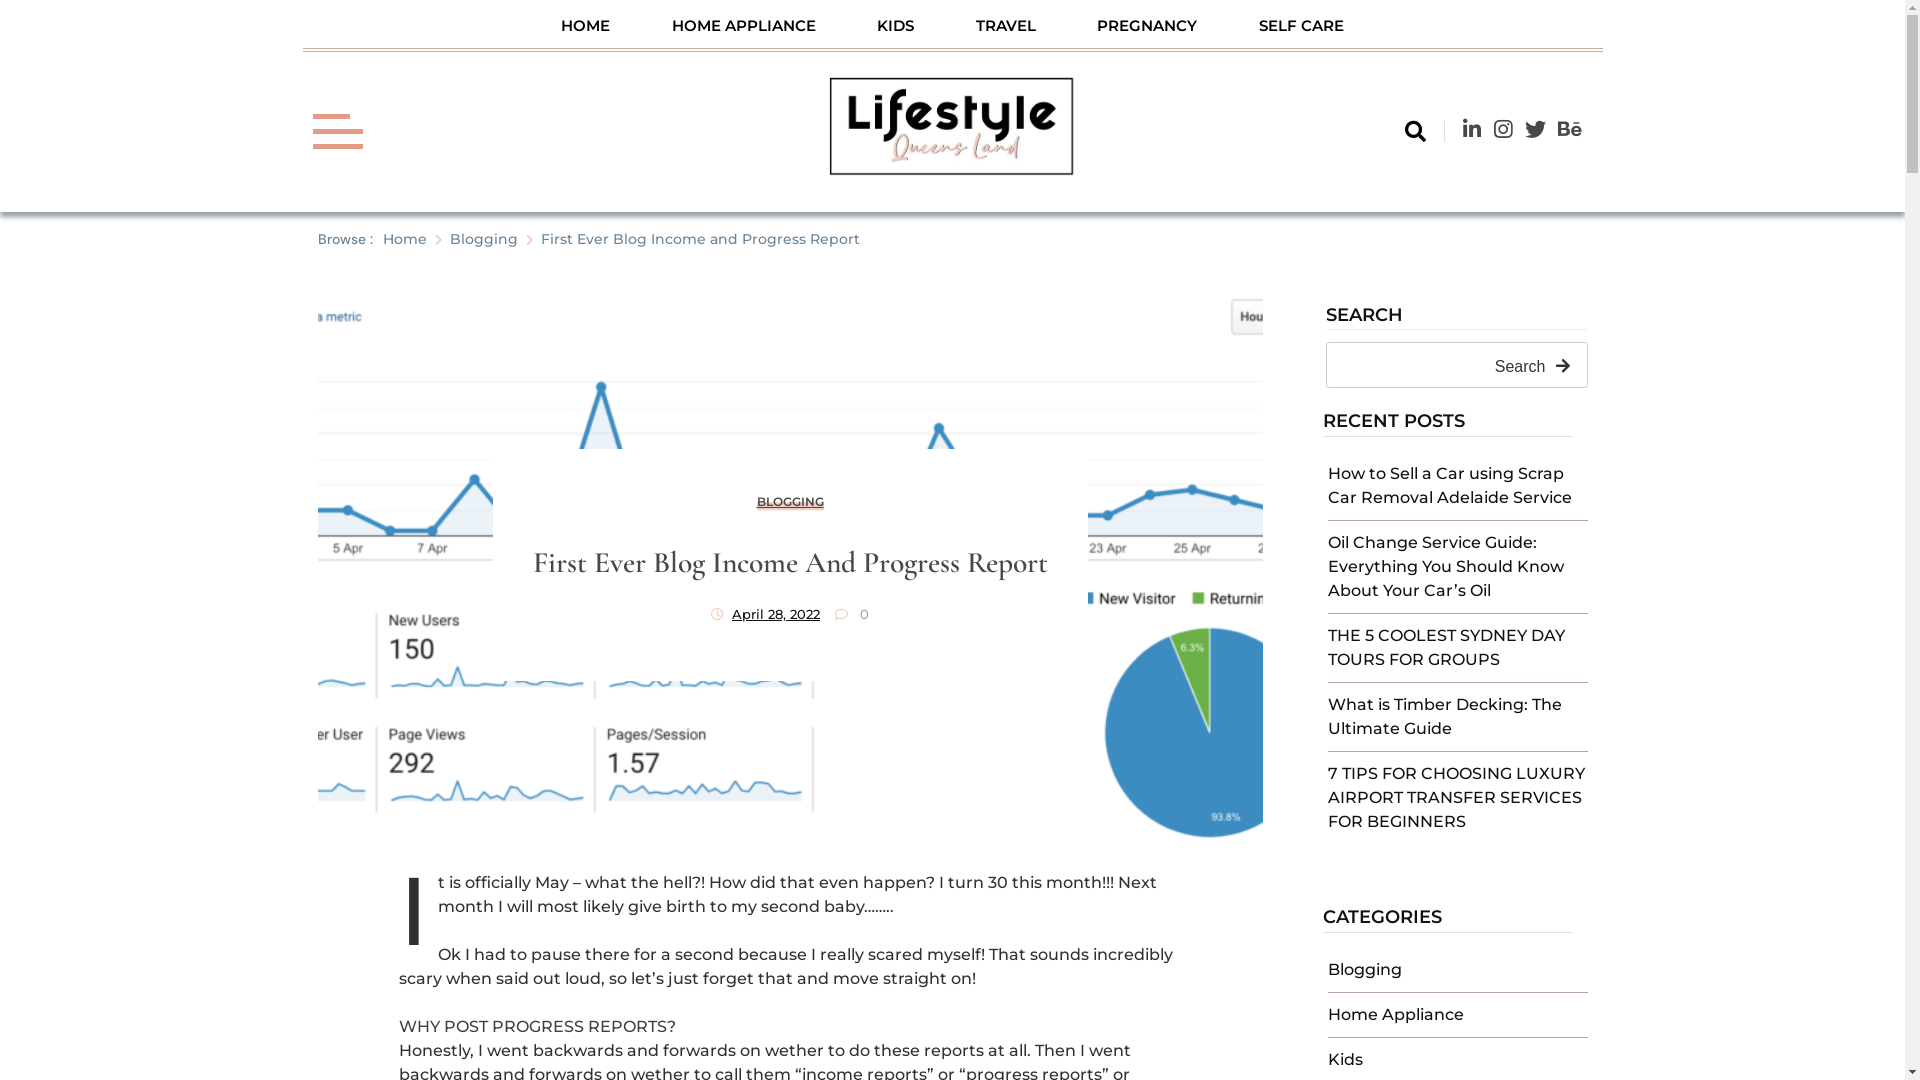 This screenshot has height=1080, width=1920. What do you see at coordinates (1147, 26) in the screenshot?
I see `PREGNANCY` at bounding box center [1147, 26].